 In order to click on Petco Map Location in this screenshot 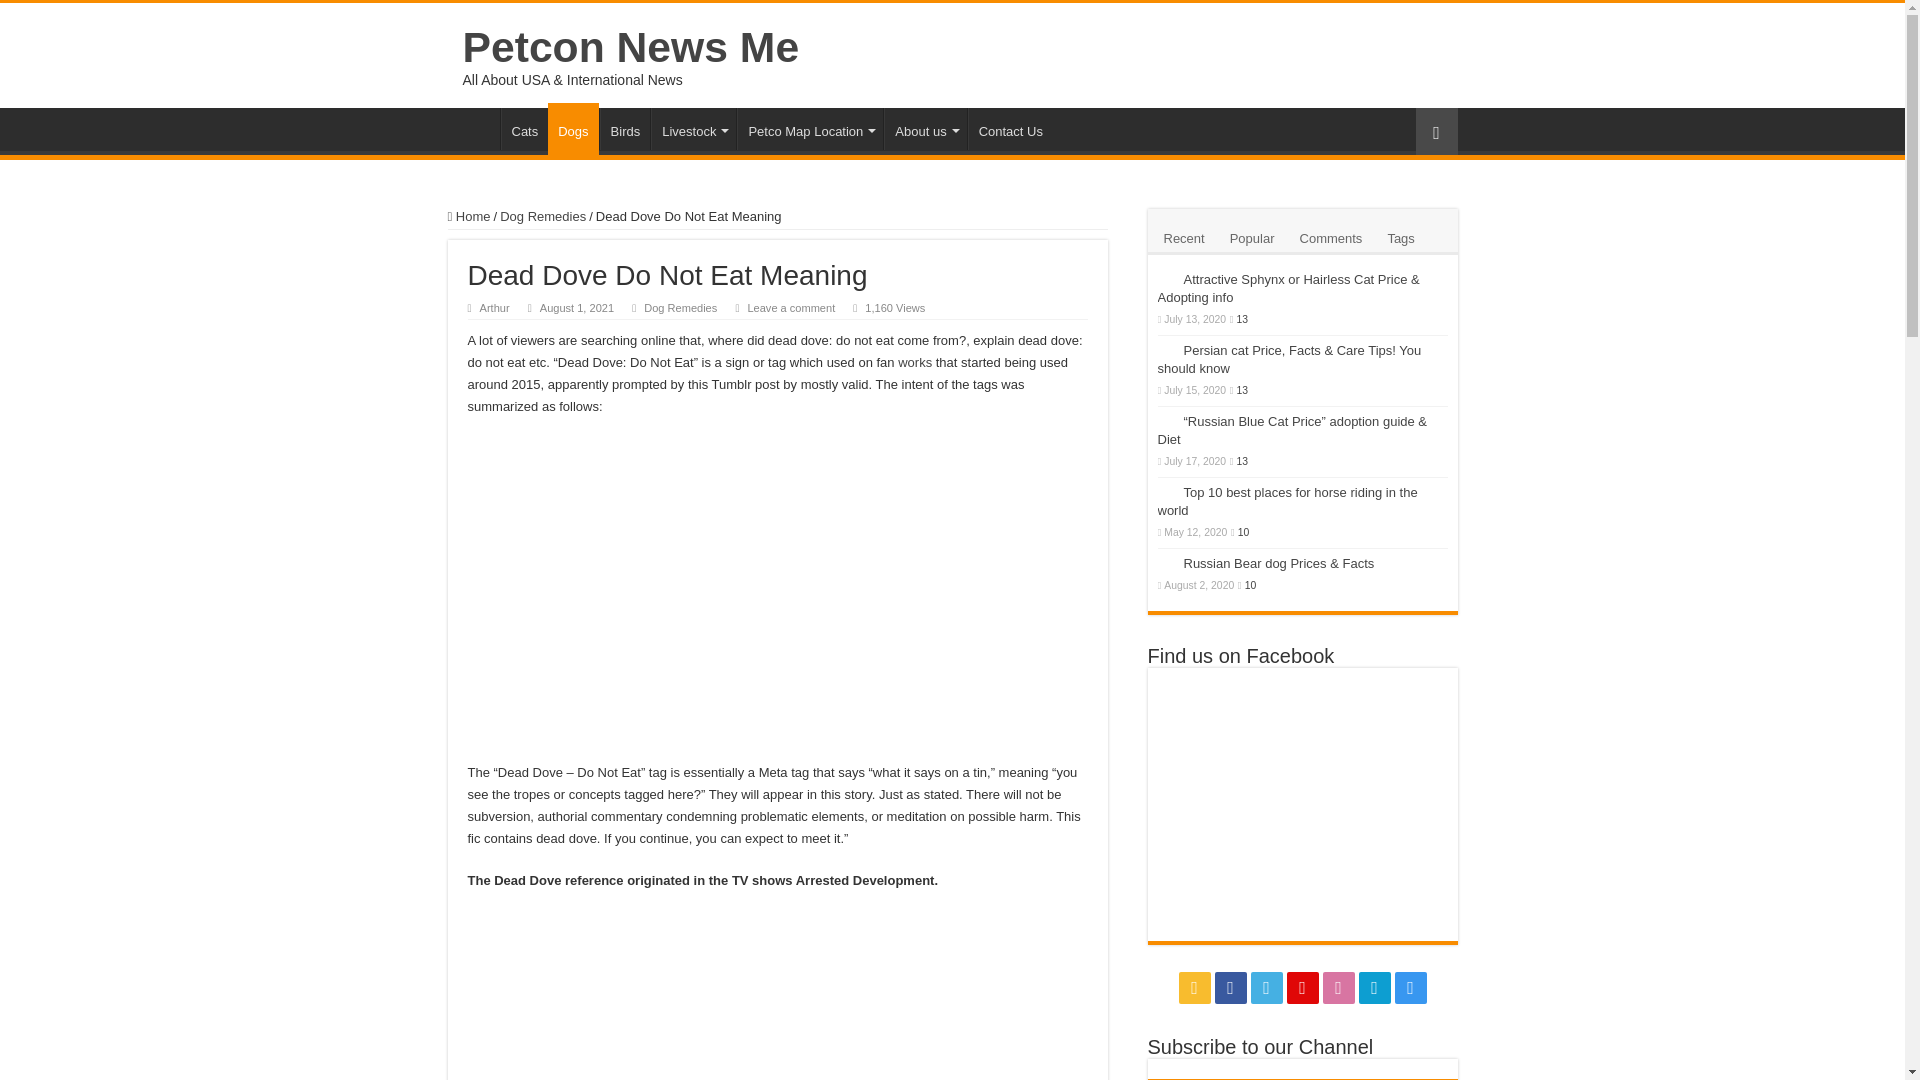, I will do `click(810, 129)`.